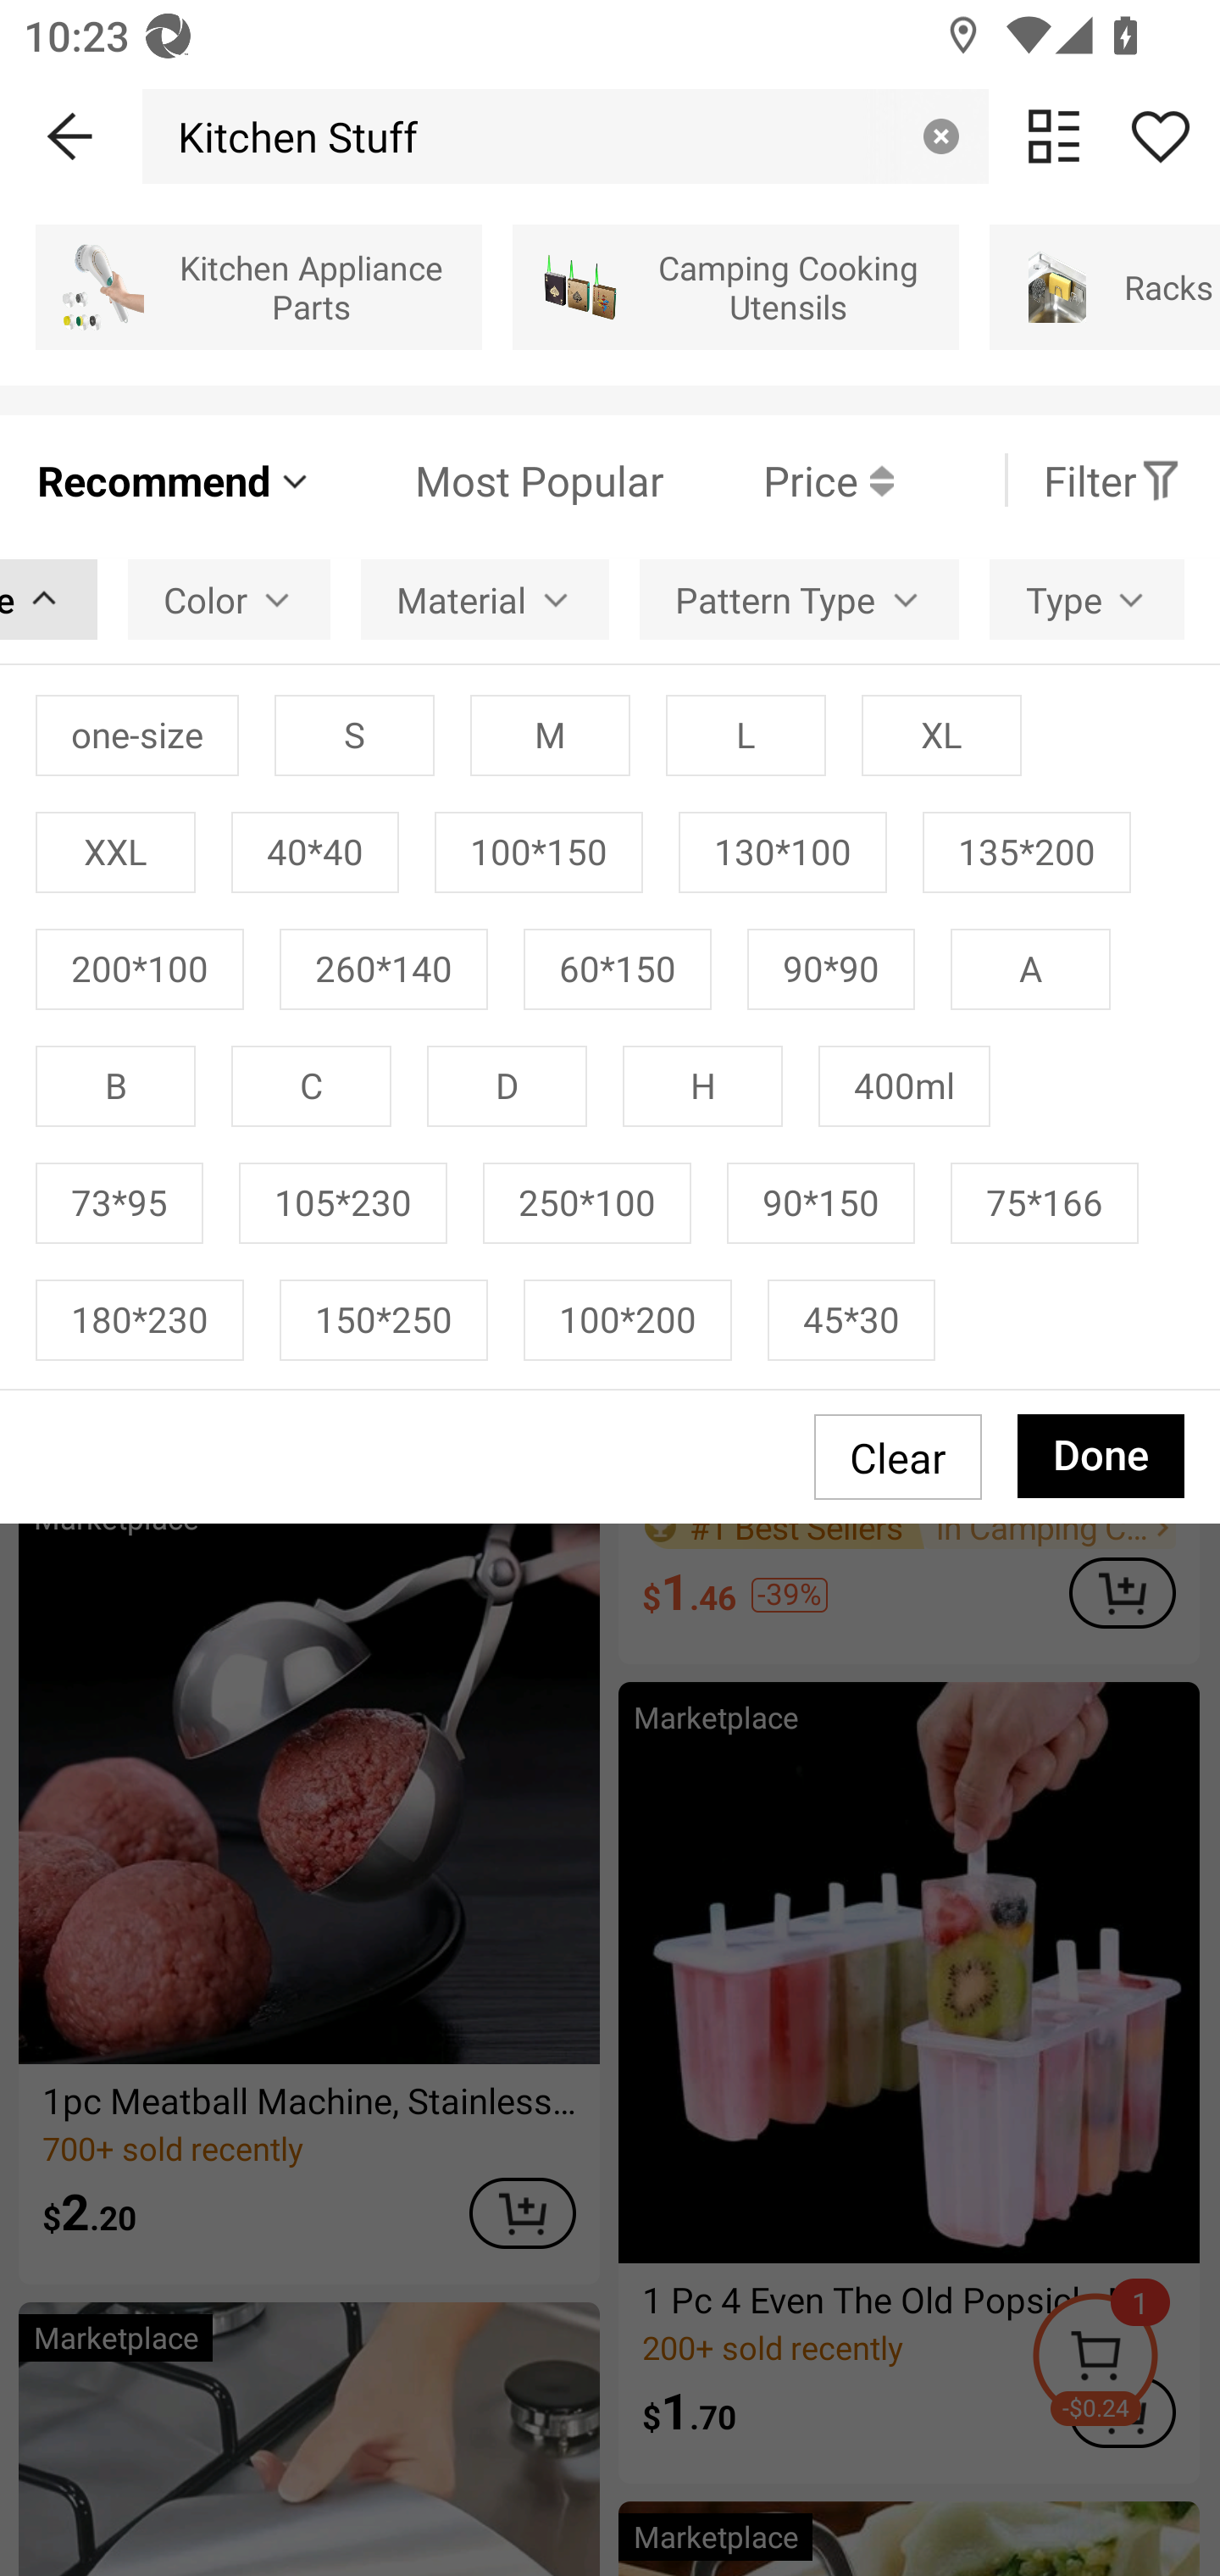 Image resolution: width=1220 pixels, height=2576 pixels. Describe the element at coordinates (940, 136) in the screenshot. I see `Clear` at that location.